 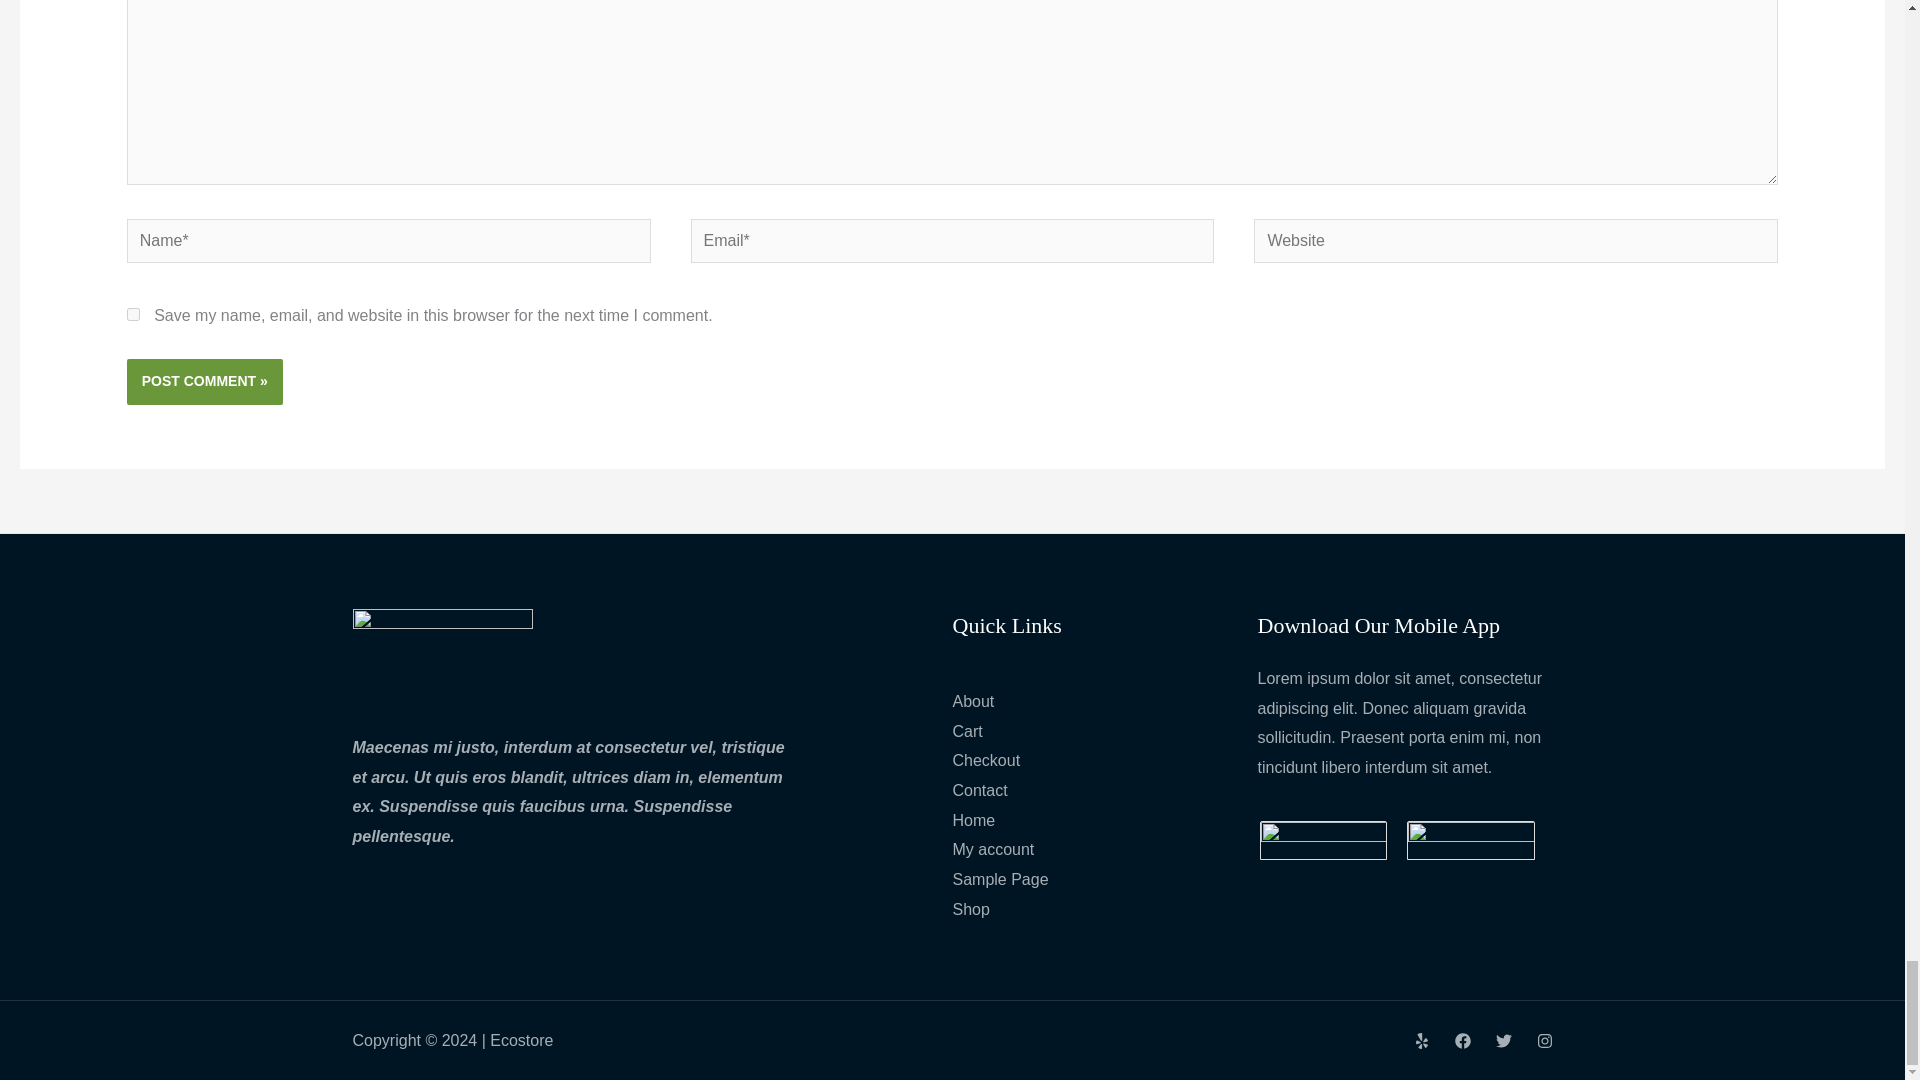 What do you see at coordinates (133, 314) in the screenshot?
I see `yes` at bounding box center [133, 314].